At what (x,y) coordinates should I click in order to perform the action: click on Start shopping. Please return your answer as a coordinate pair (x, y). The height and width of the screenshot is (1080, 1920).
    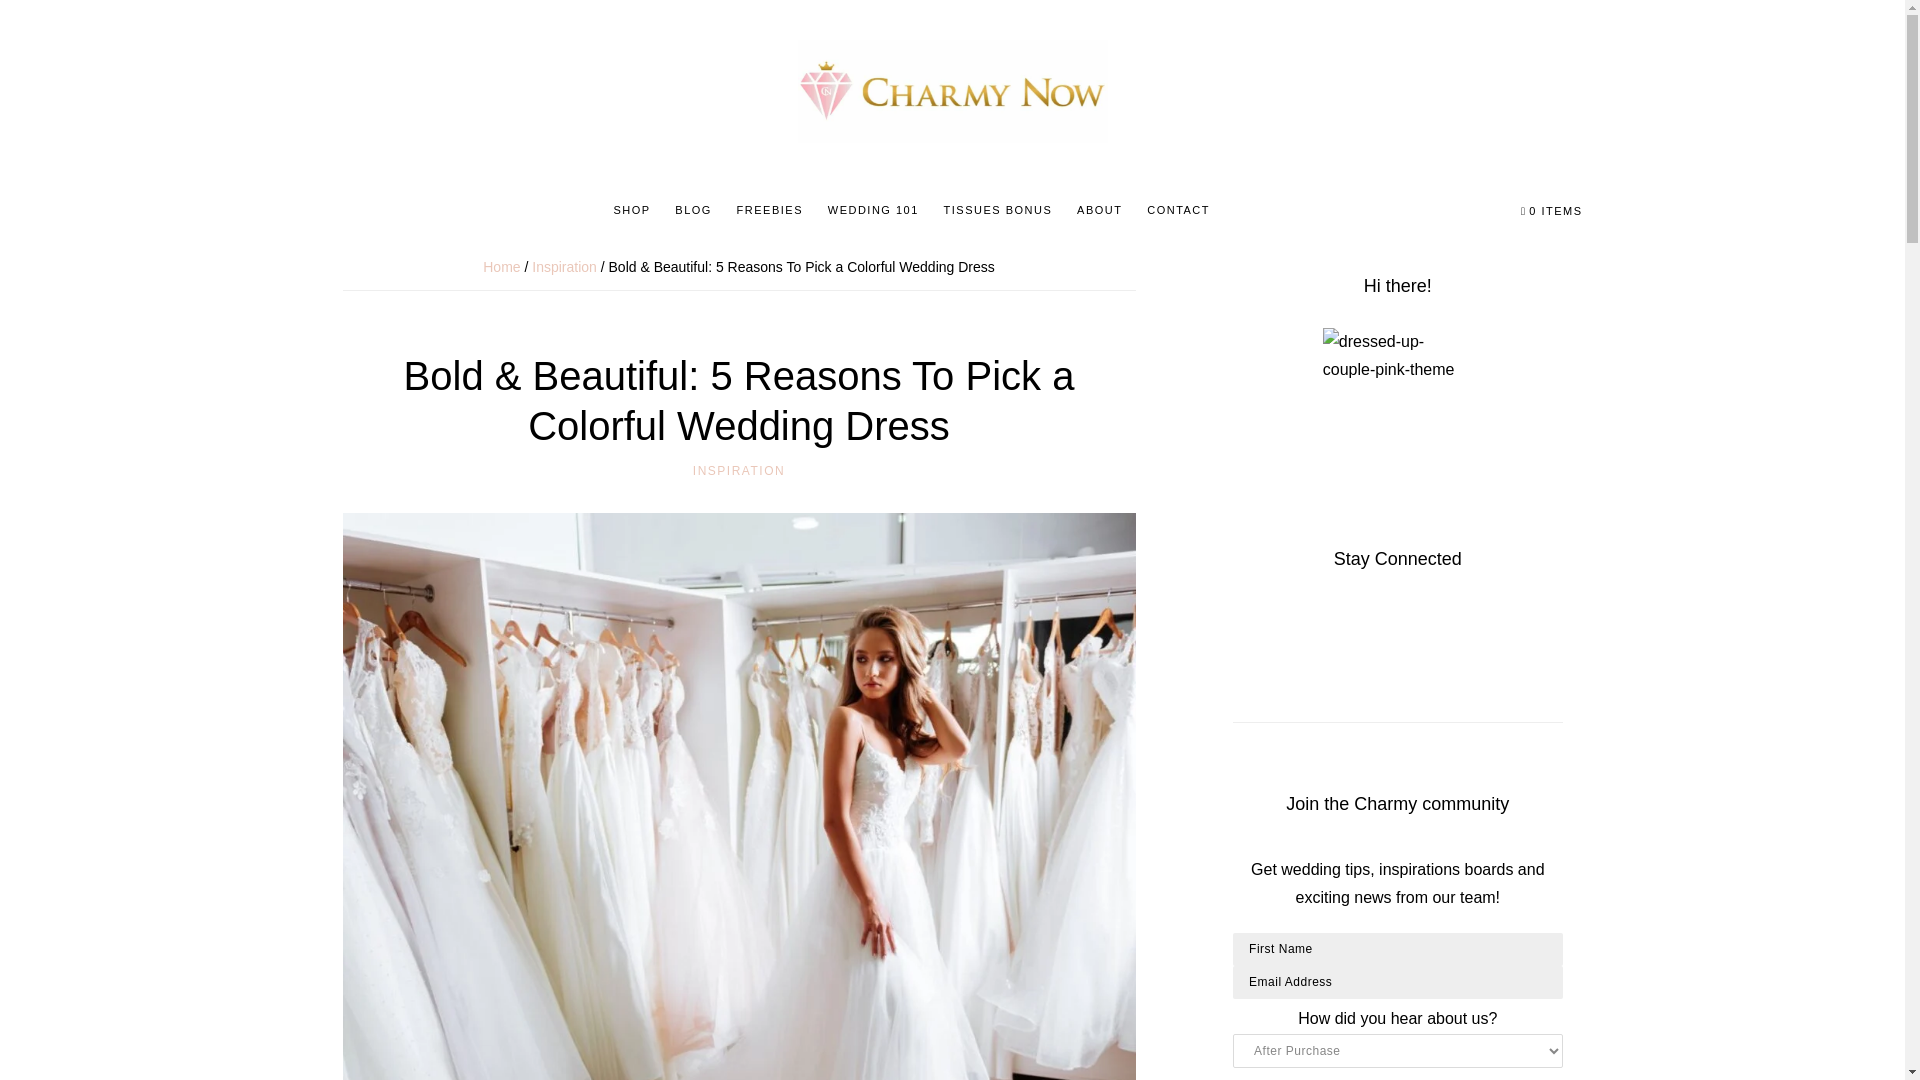
    Looking at the image, I should click on (1552, 211).